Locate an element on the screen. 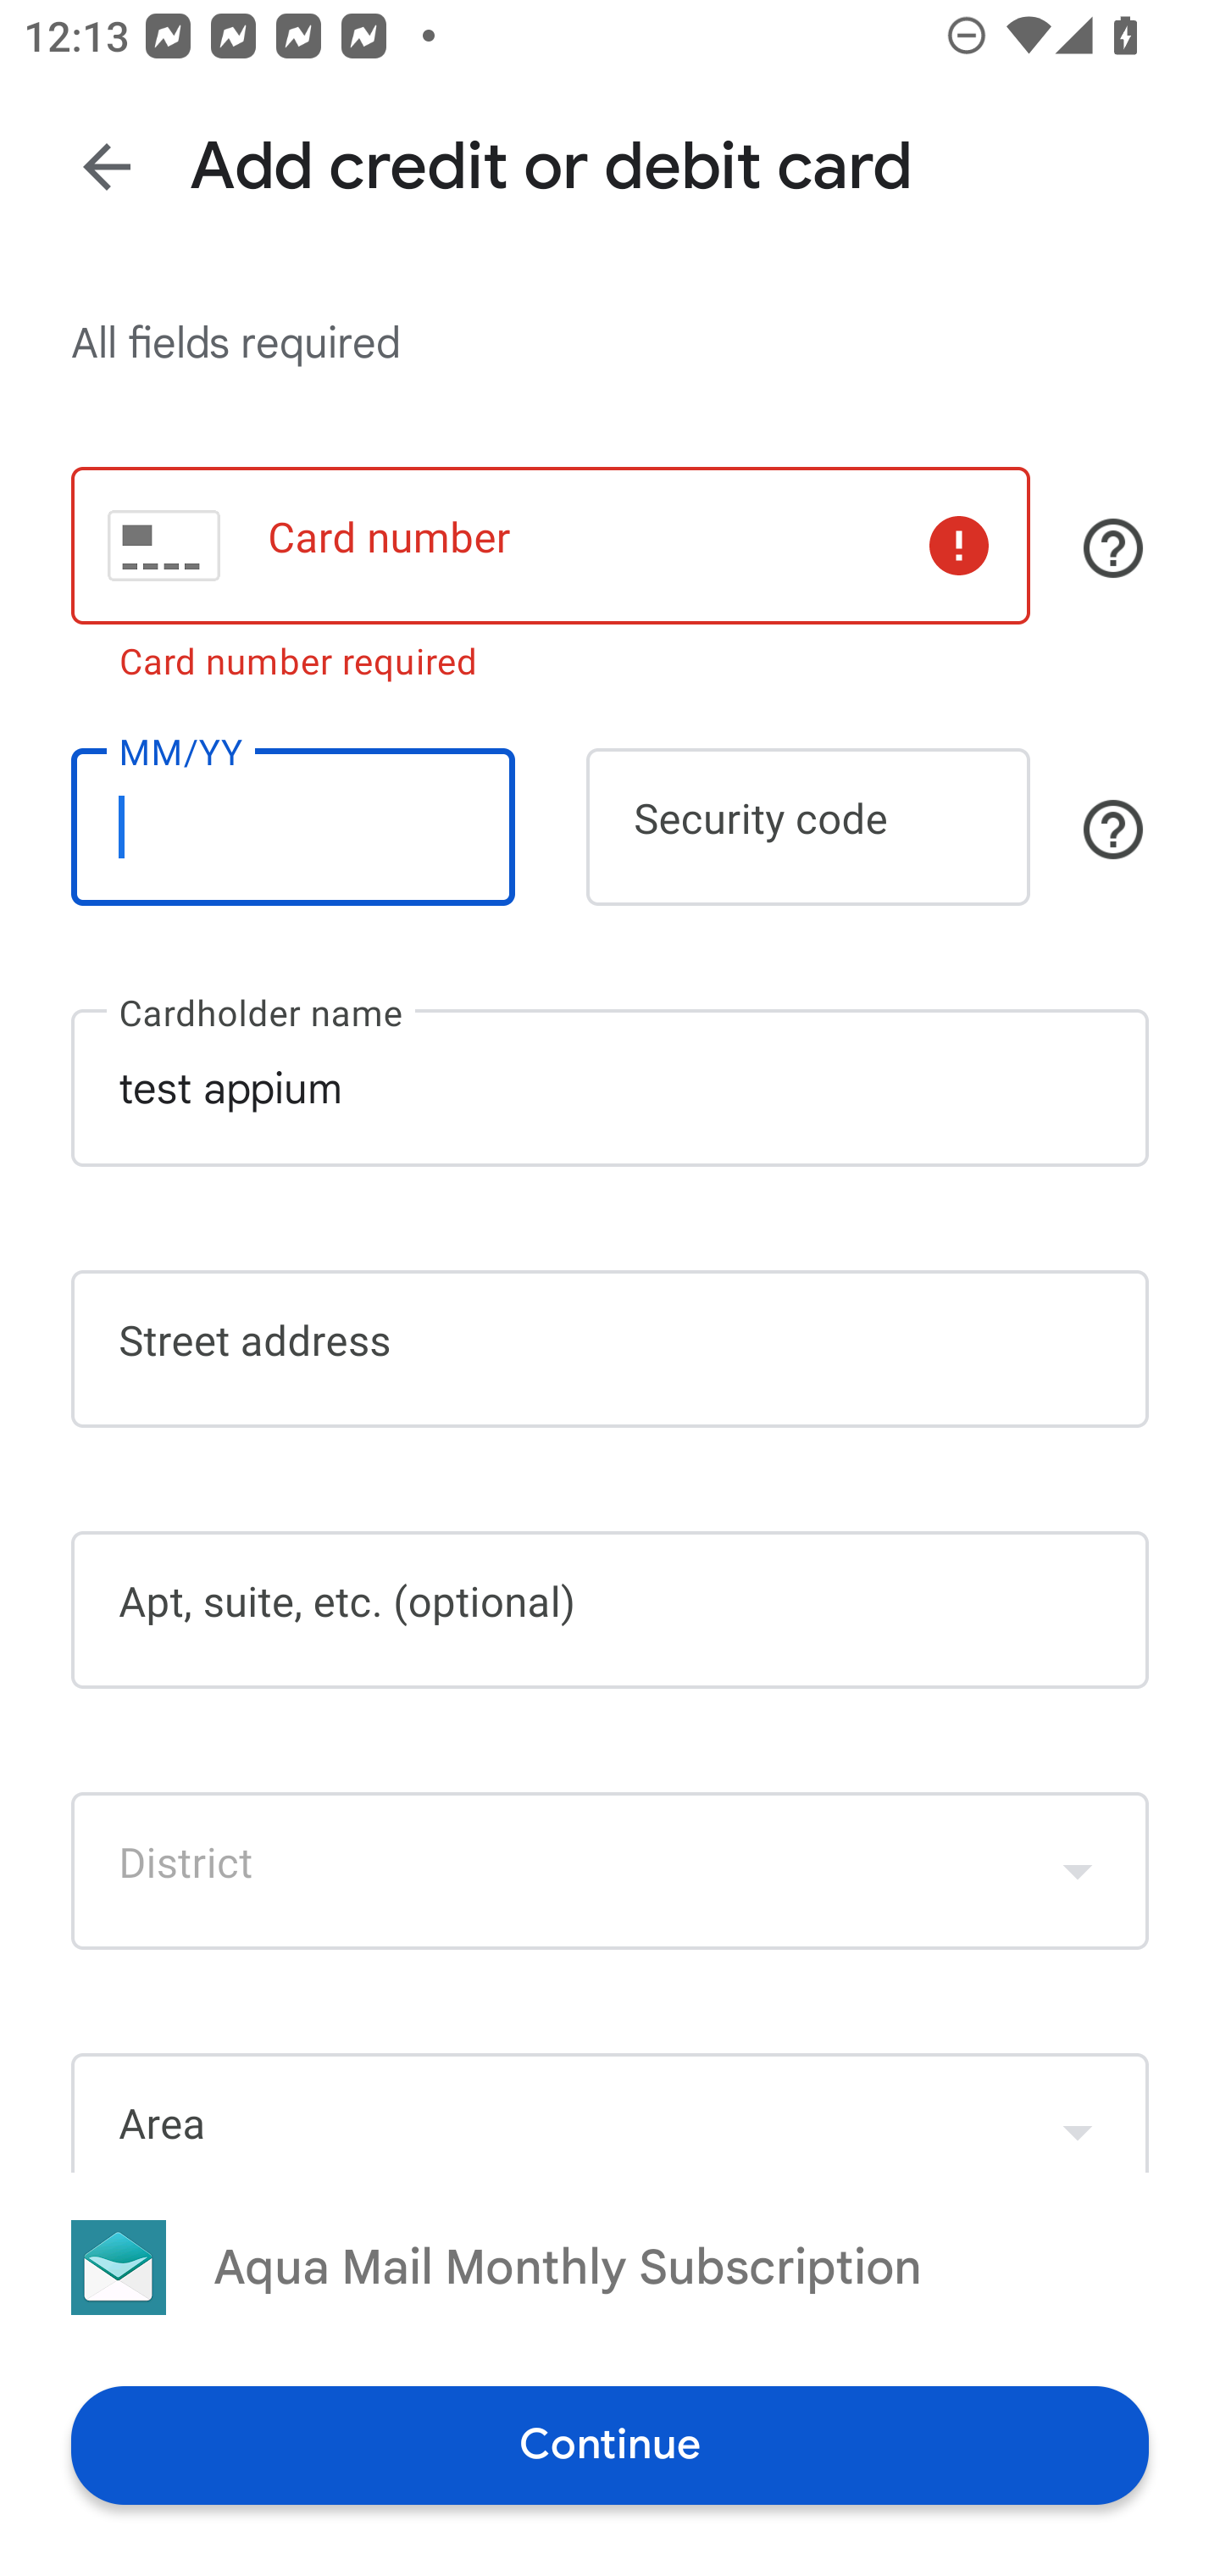 The height and width of the screenshot is (2576, 1220). test appium is located at coordinates (610, 1088).